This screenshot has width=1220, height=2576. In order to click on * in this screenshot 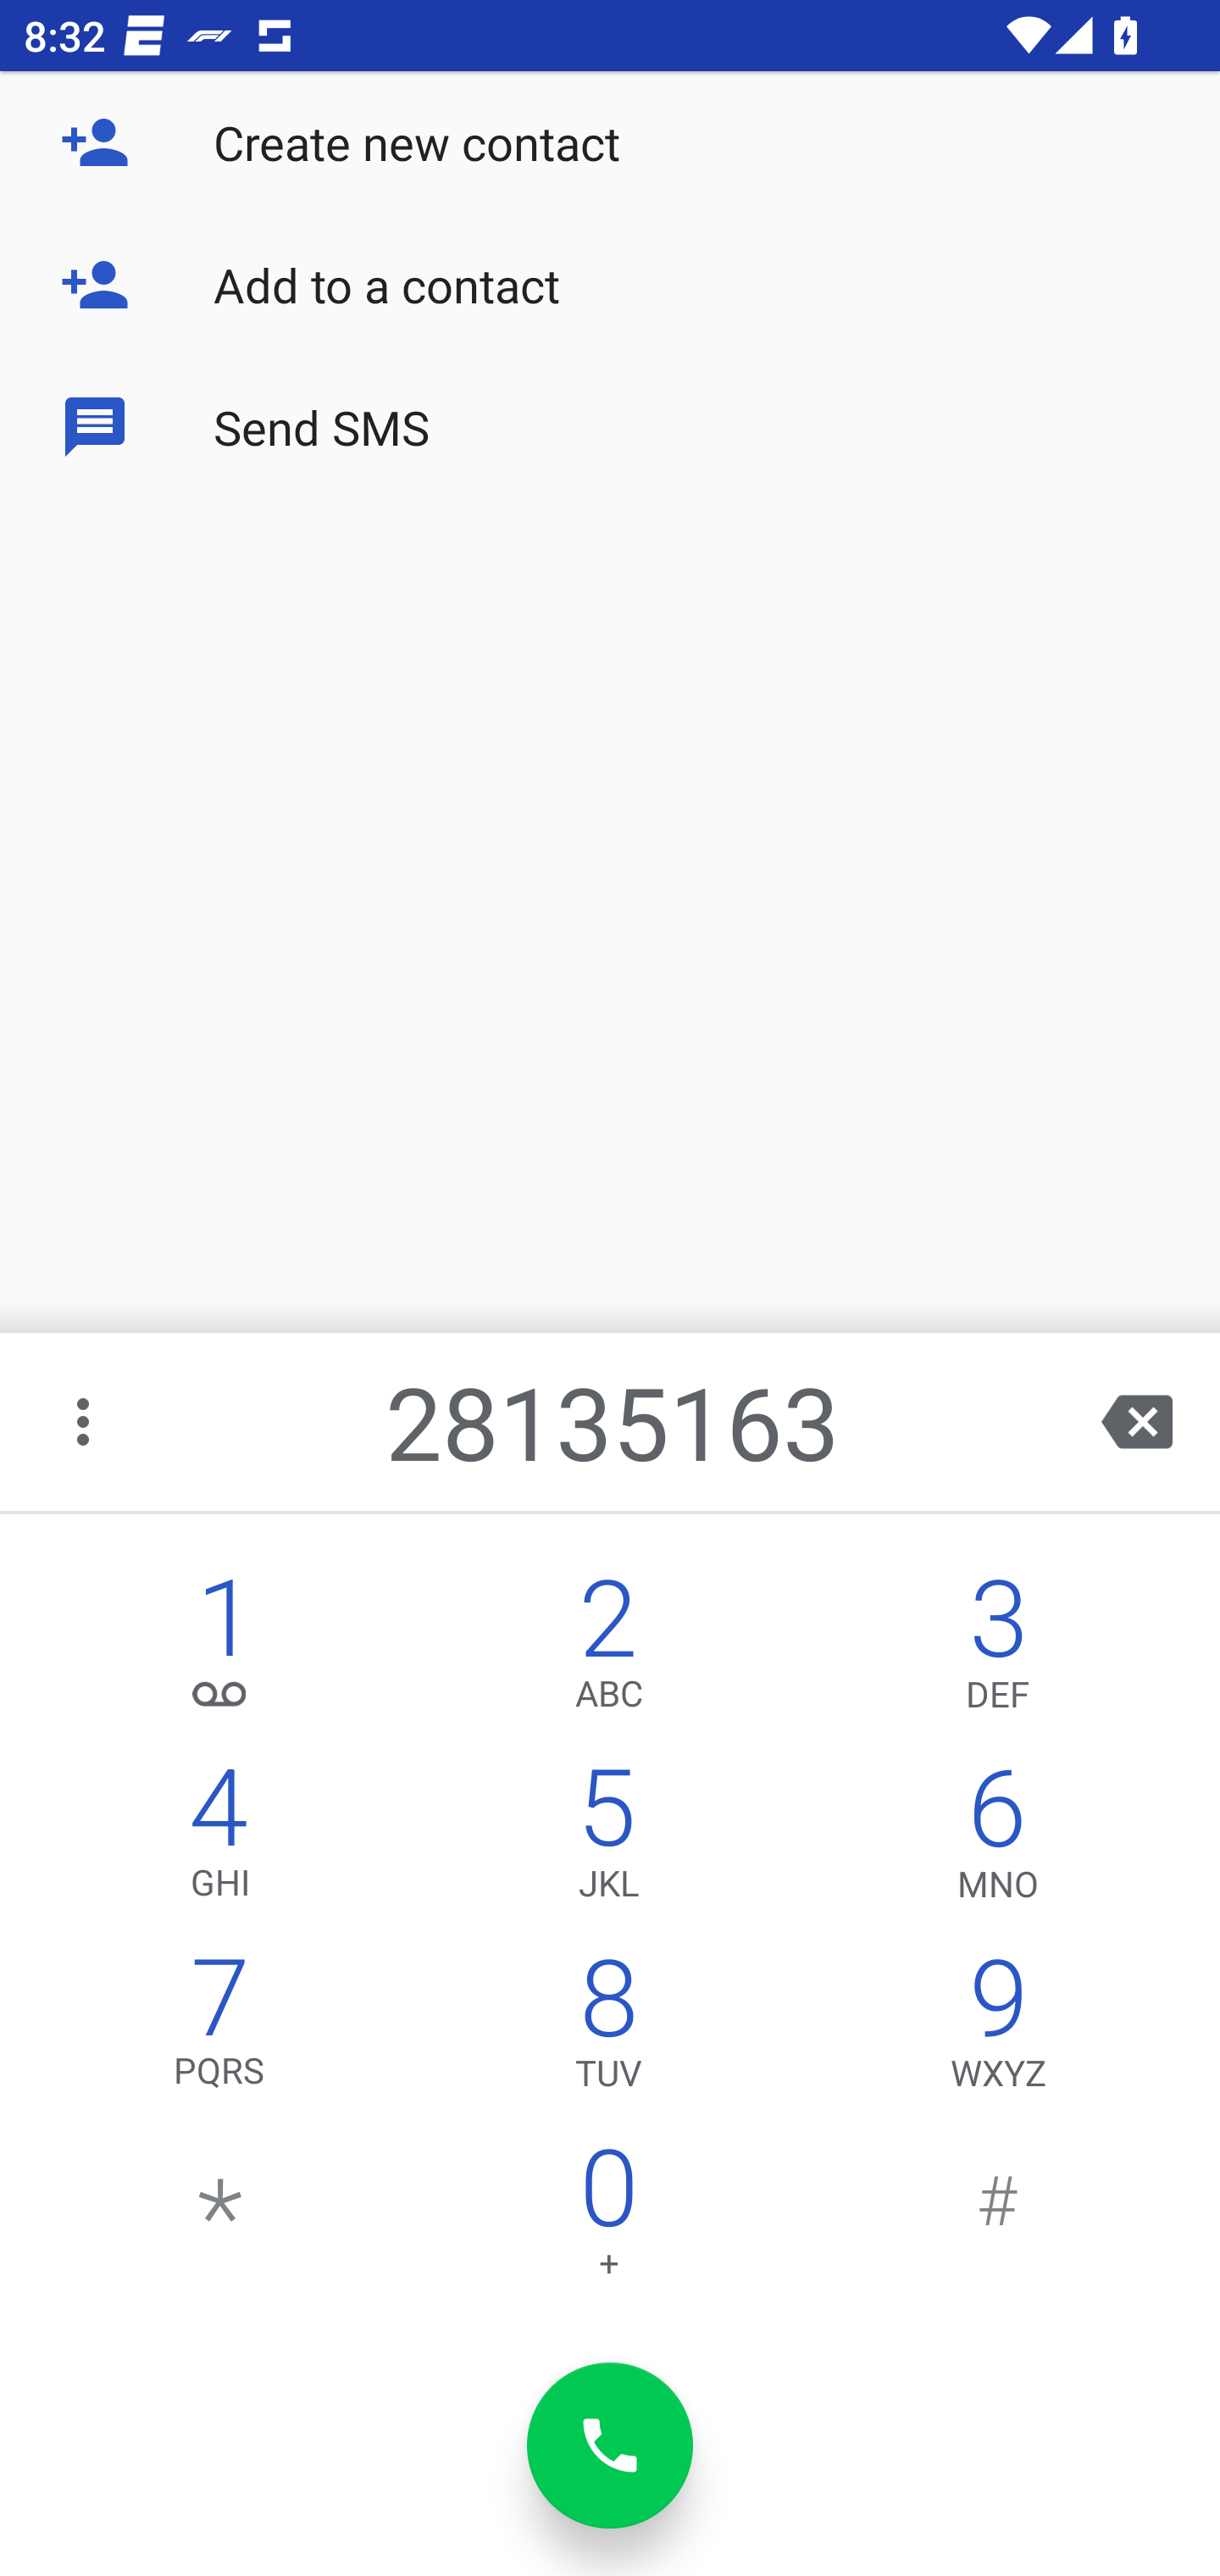, I will do `click(220, 2220)`.